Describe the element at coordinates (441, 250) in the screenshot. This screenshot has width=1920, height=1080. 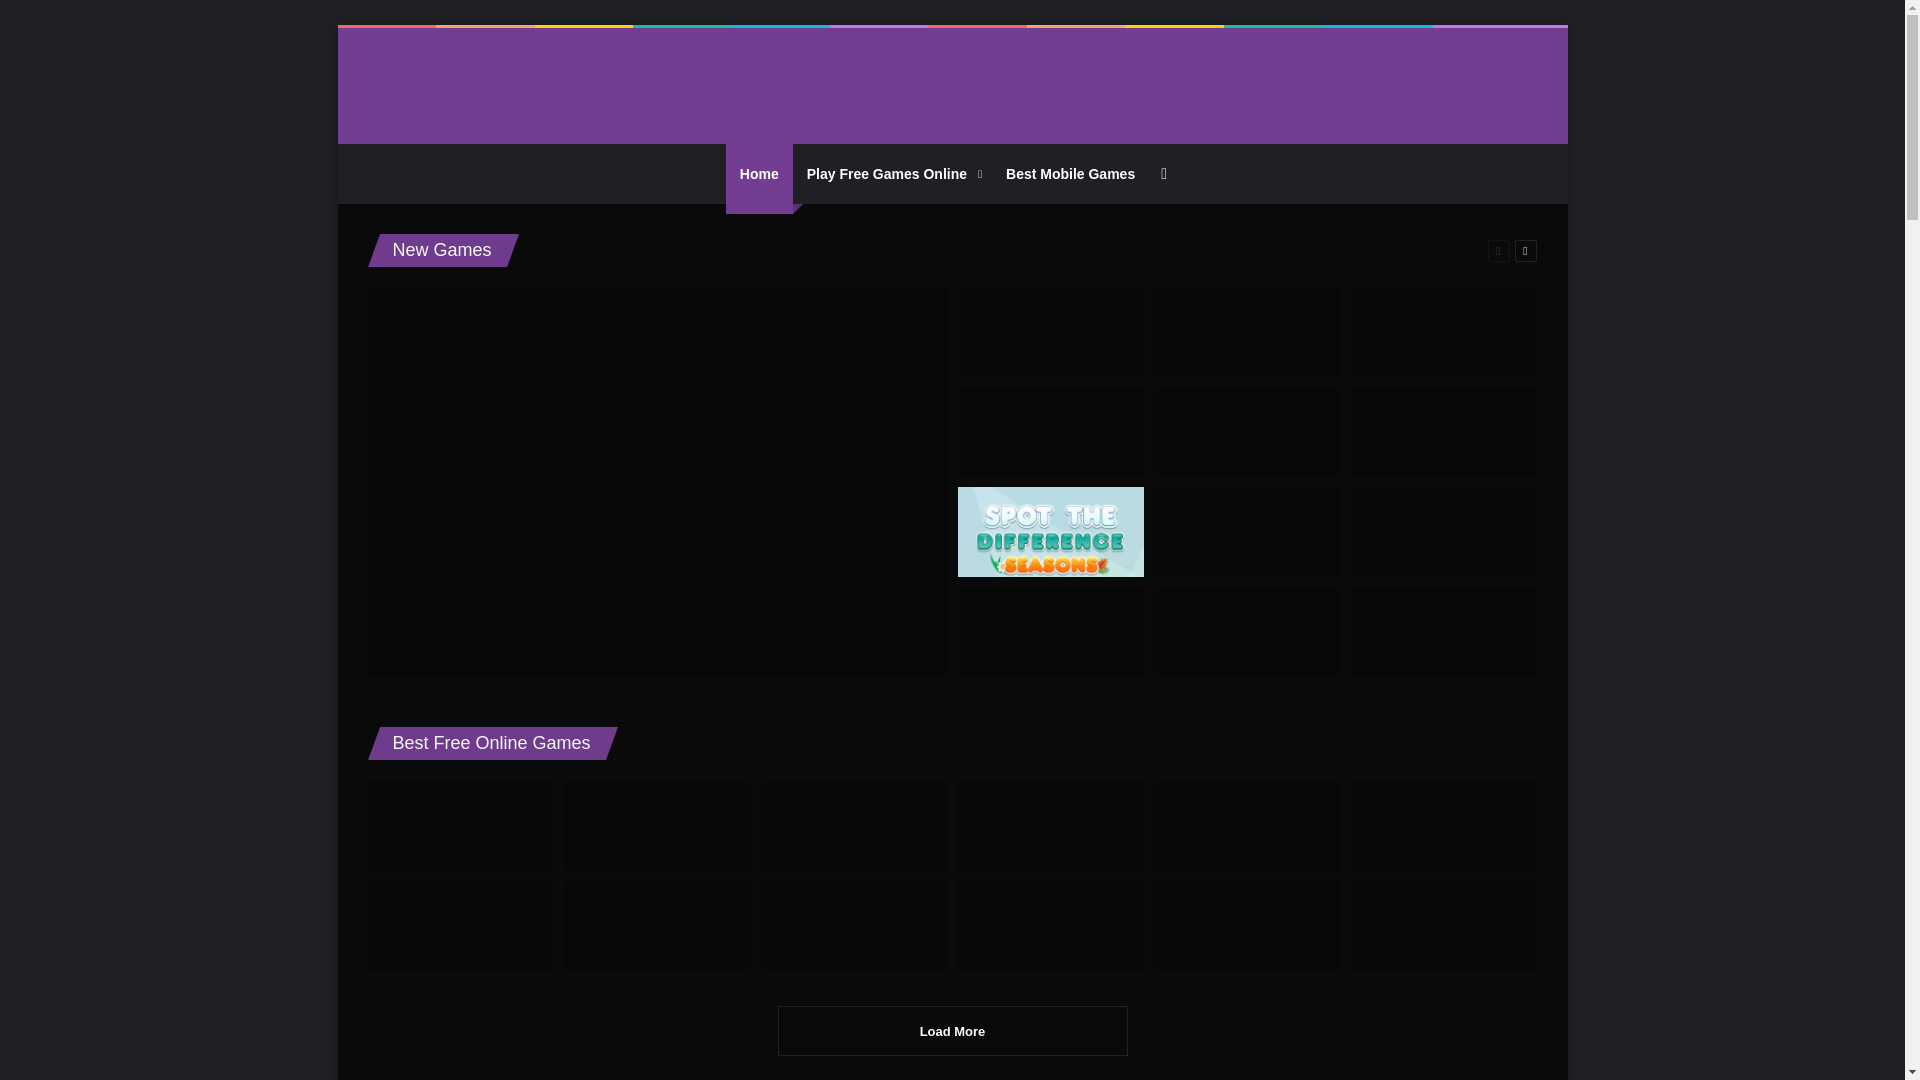
I see `New Games` at that location.